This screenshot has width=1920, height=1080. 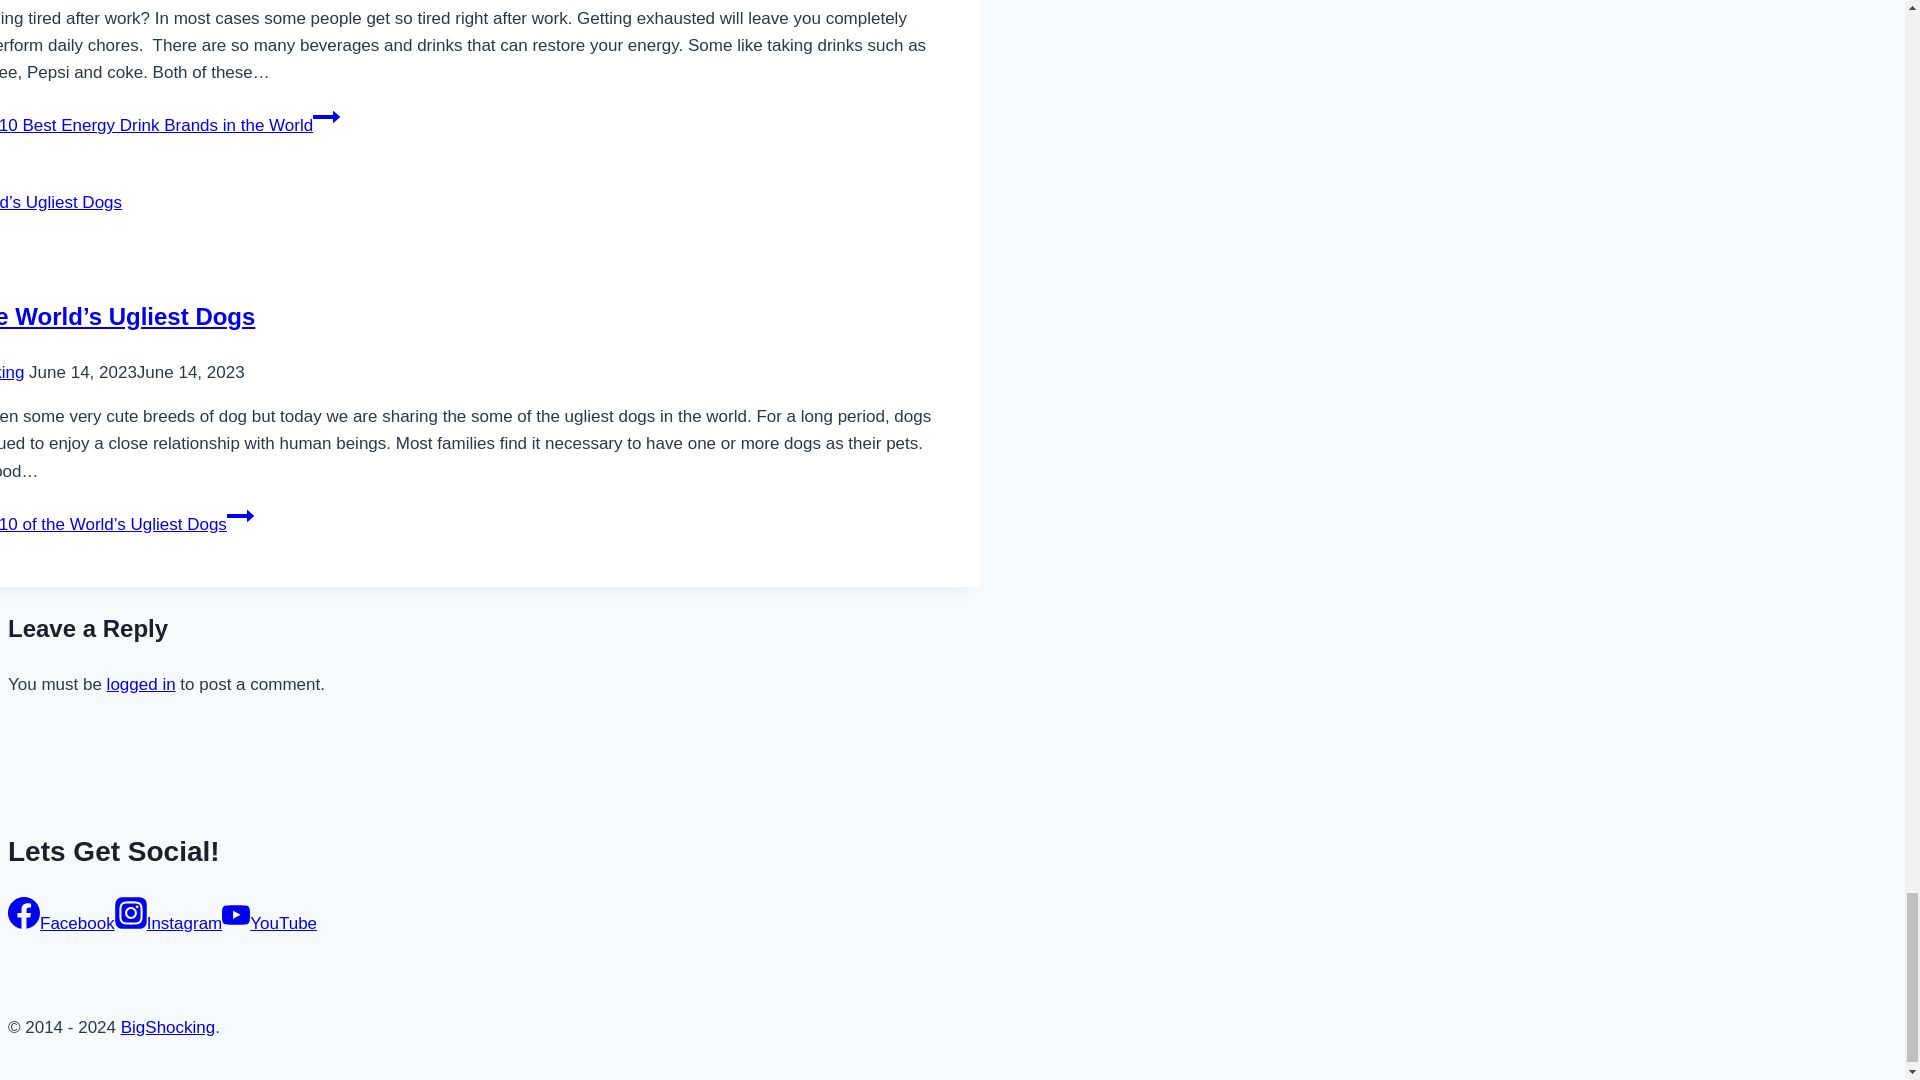 What do you see at coordinates (236, 914) in the screenshot?
I see `YouTube` at bounding box center [236, 914].